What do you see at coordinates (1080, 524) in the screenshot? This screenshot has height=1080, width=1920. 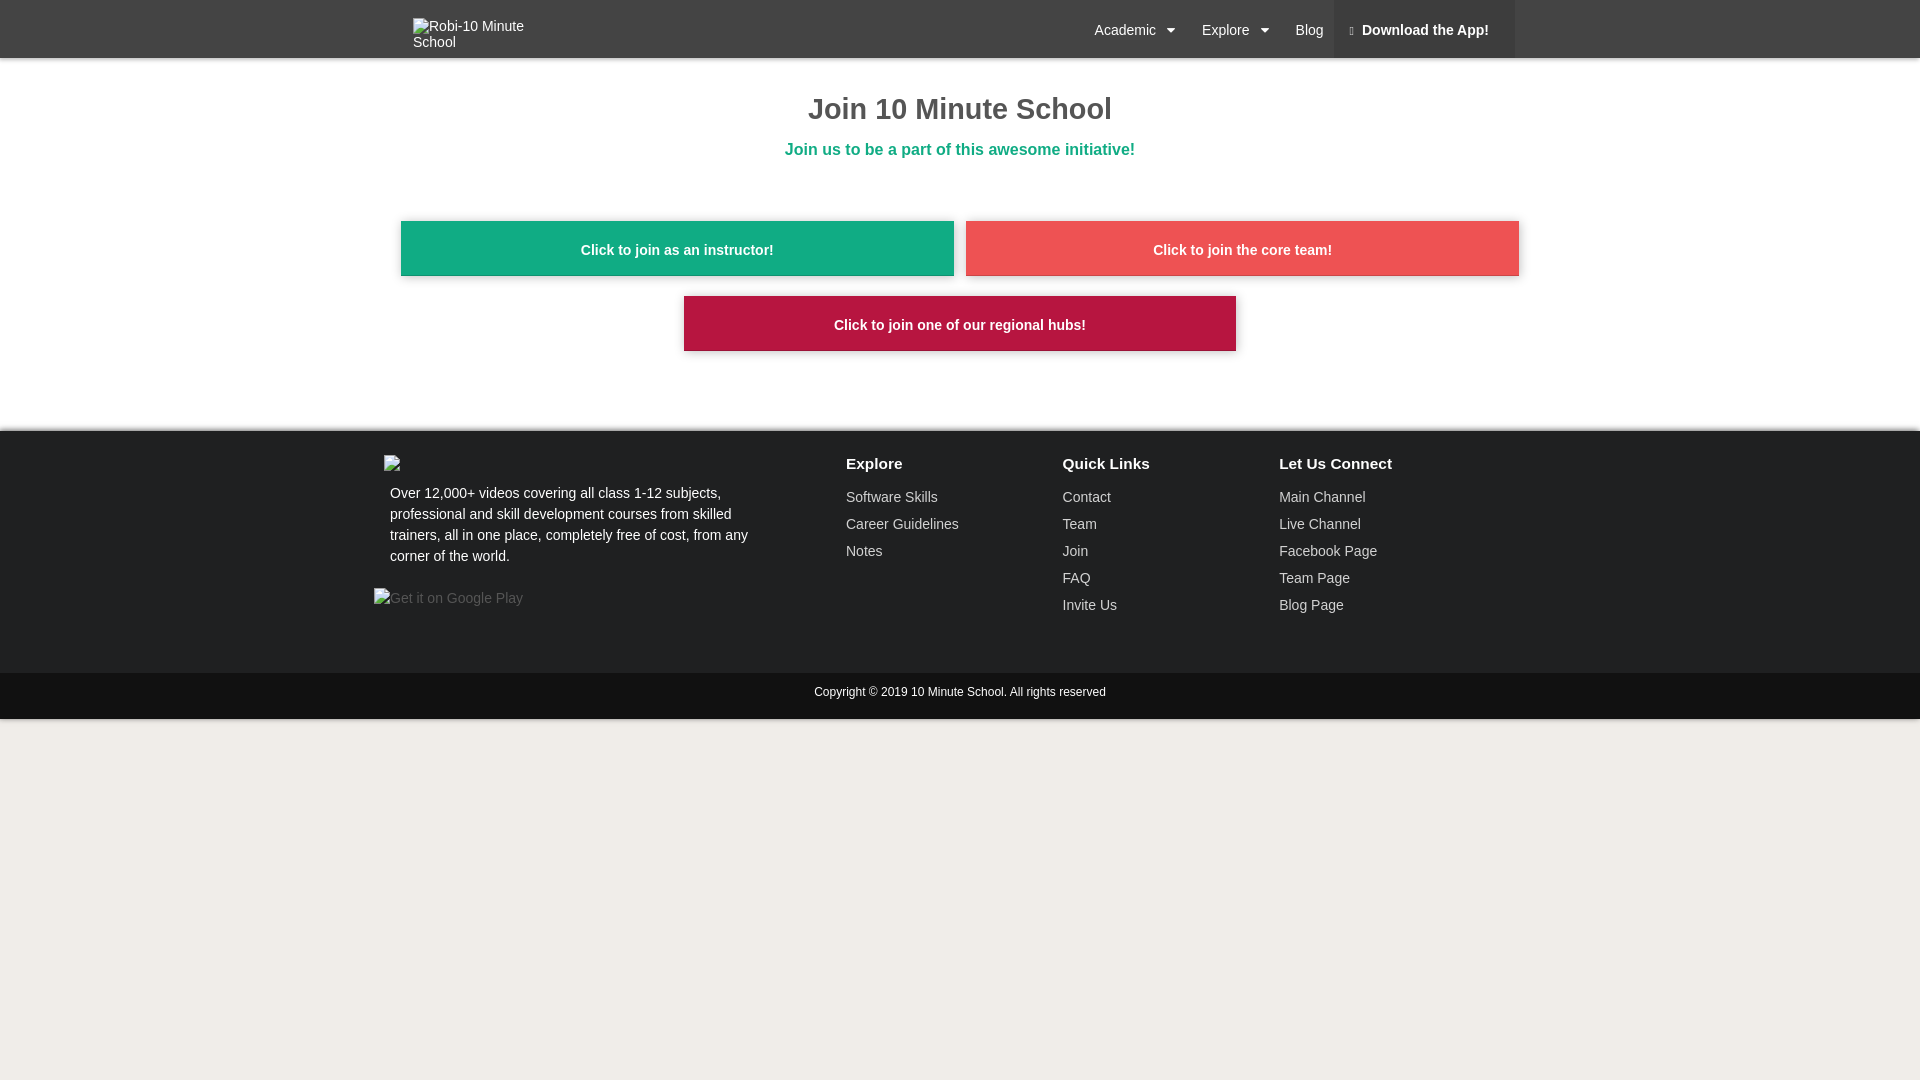 I see `Team` at bounding box center [1080, 524].